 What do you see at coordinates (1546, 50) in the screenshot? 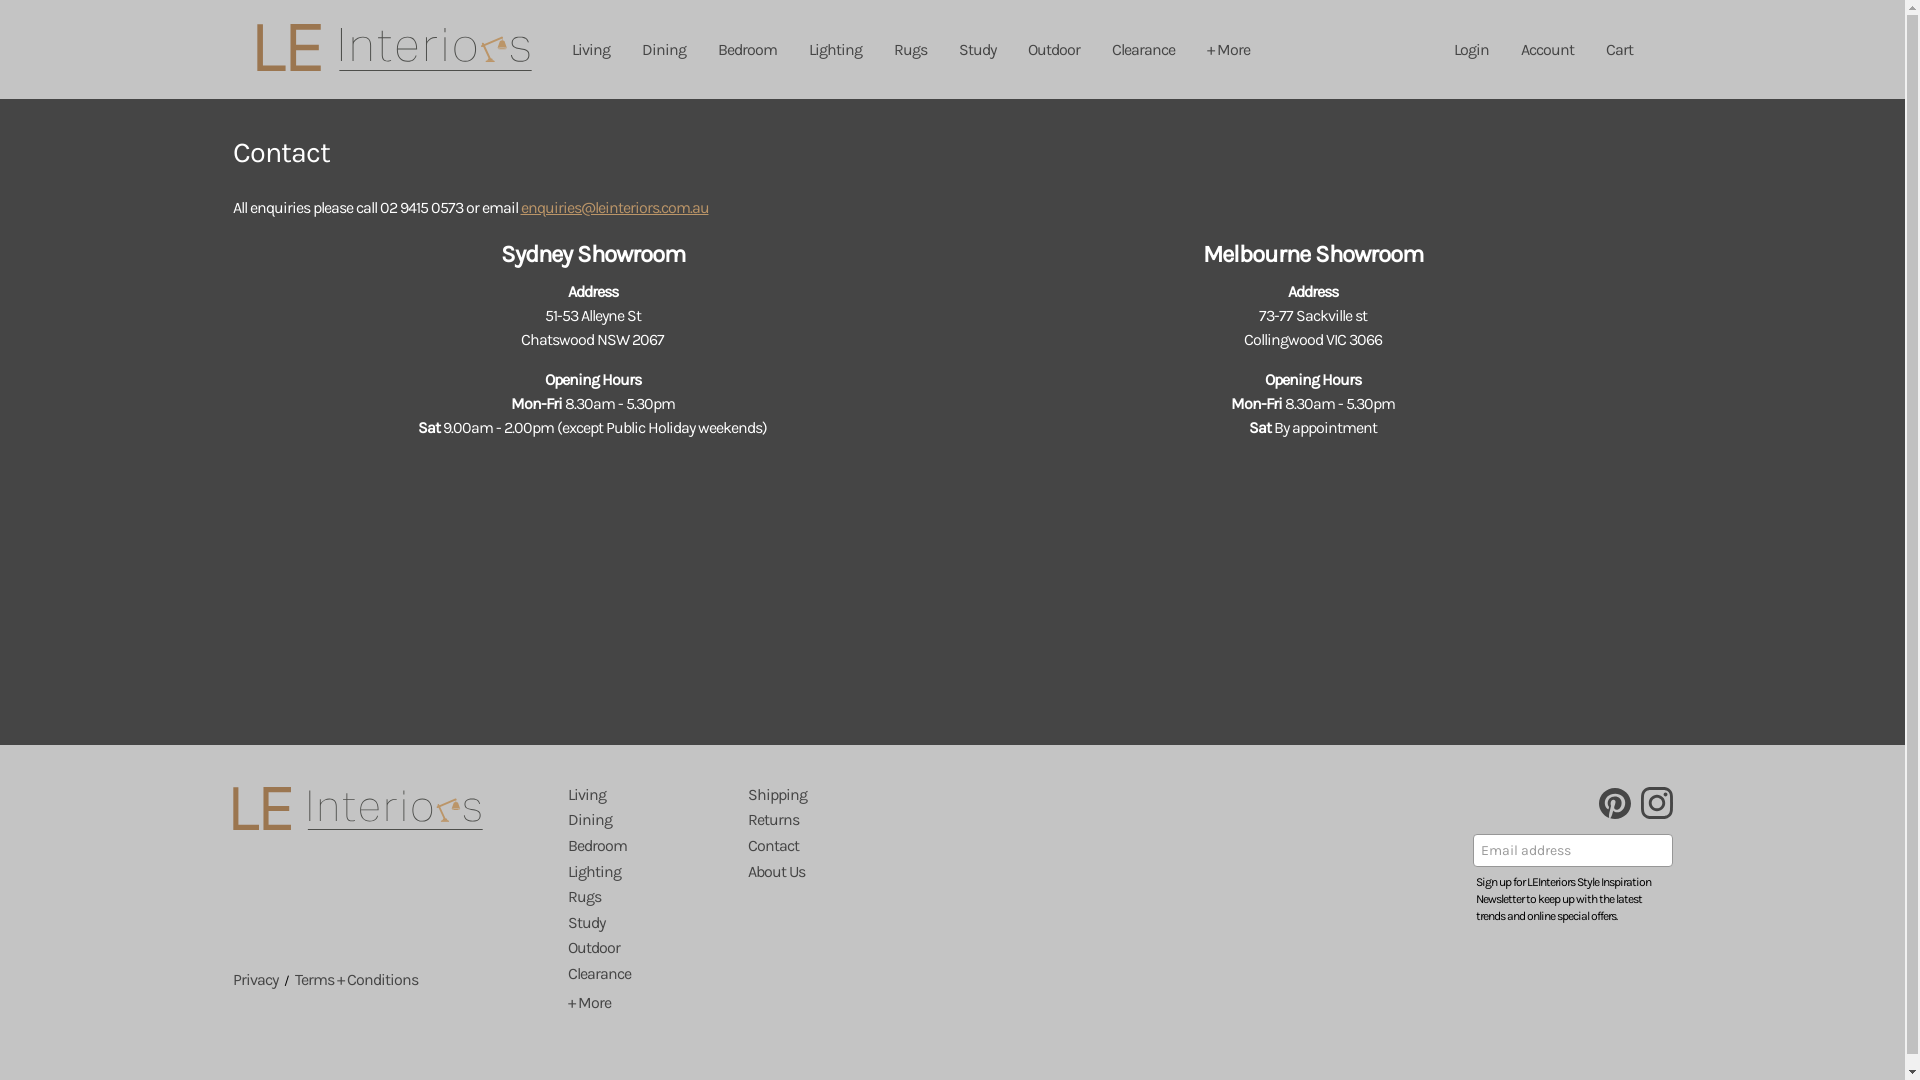
I see `Account` at bounding box center [1546, 50].